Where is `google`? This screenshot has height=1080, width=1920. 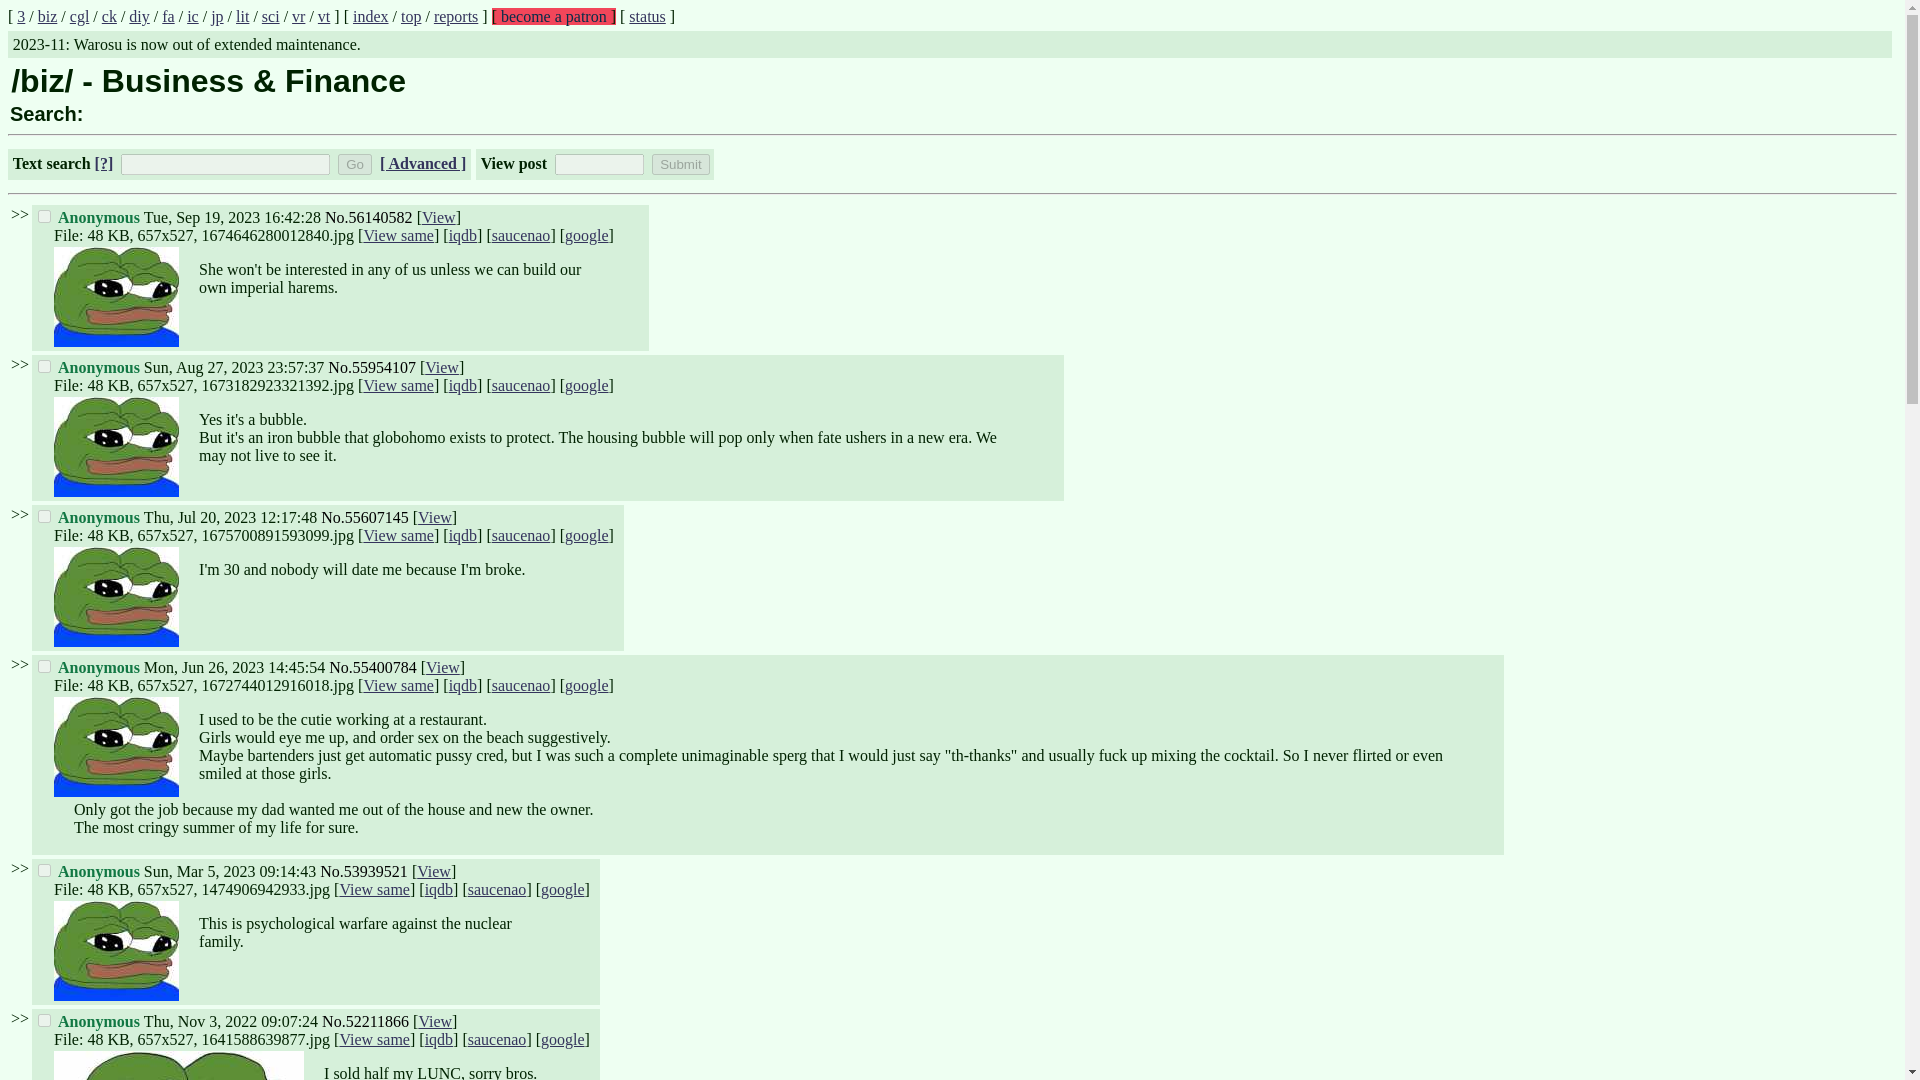
google is located at coordinates (586, 235).